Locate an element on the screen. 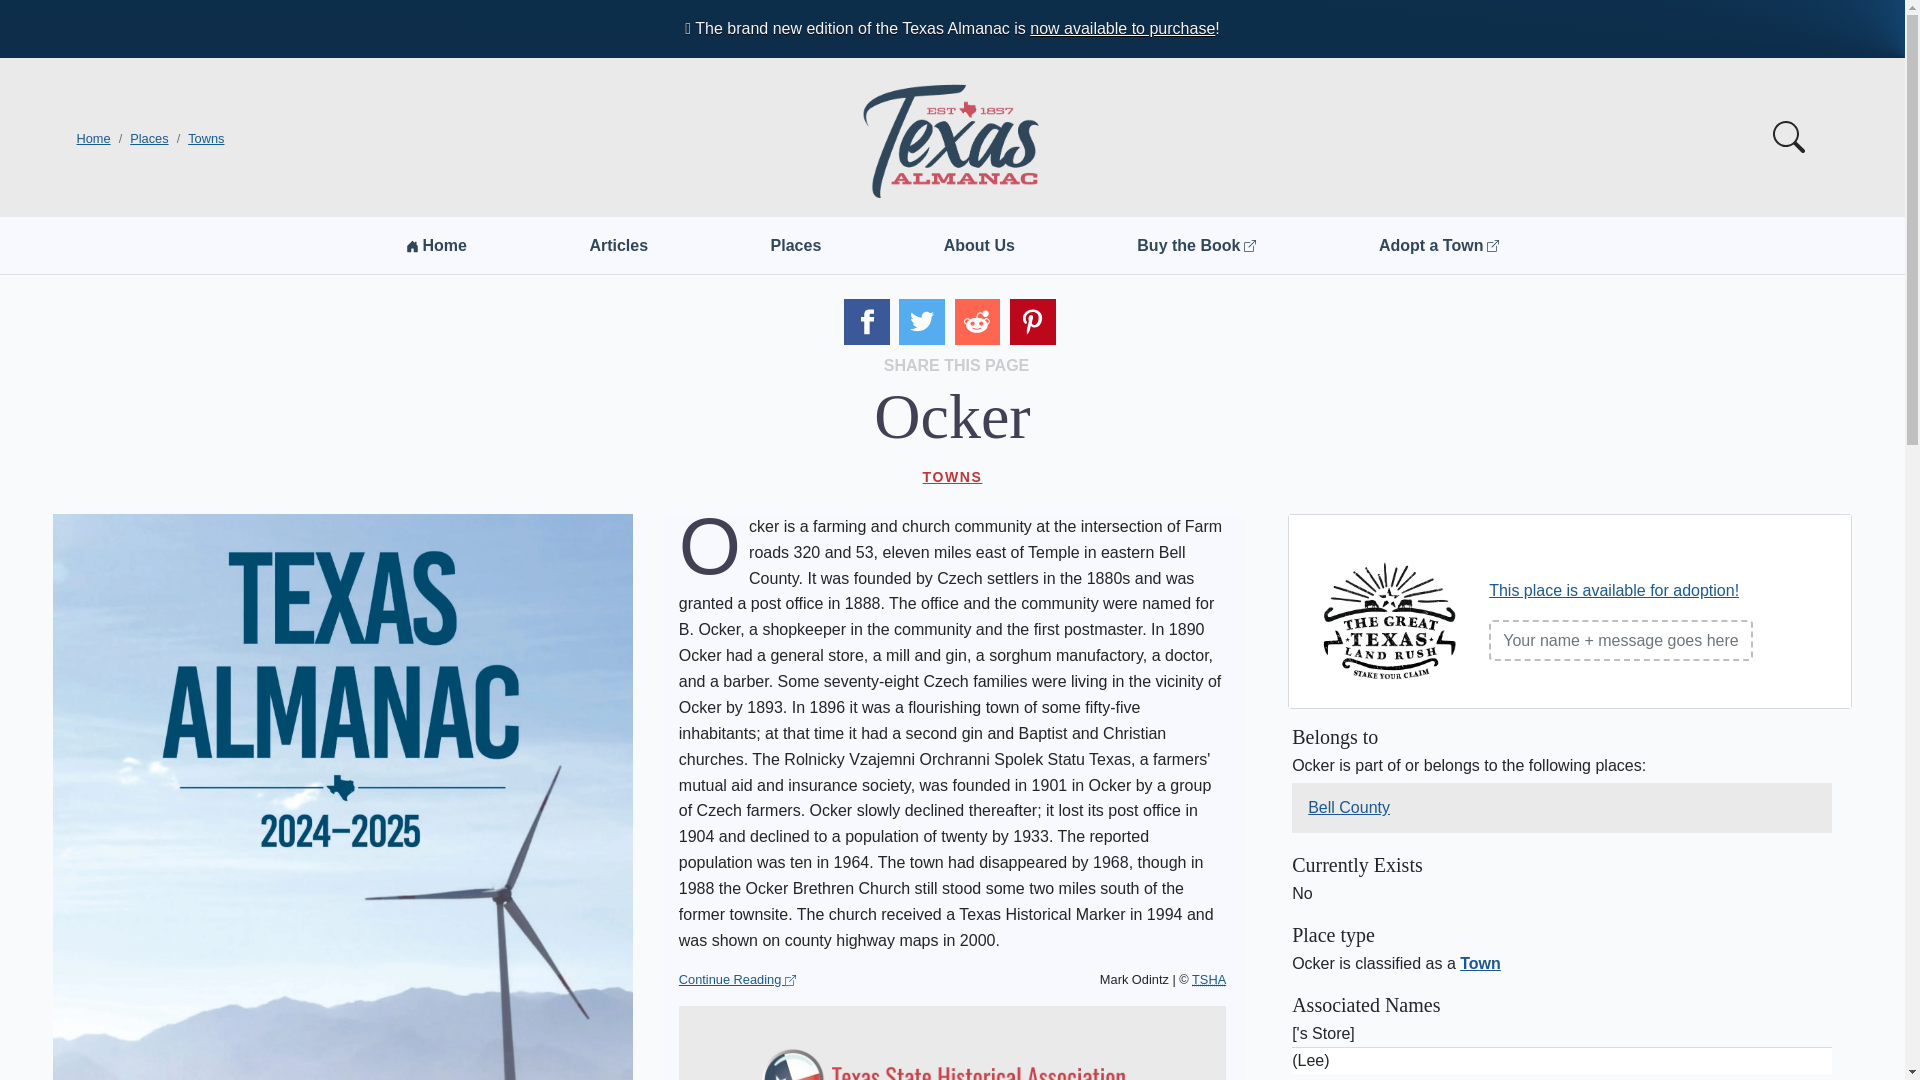 The height and width of the screenshot is (1080, 1920). now available to purchase is located at coordinates (1122, 28).